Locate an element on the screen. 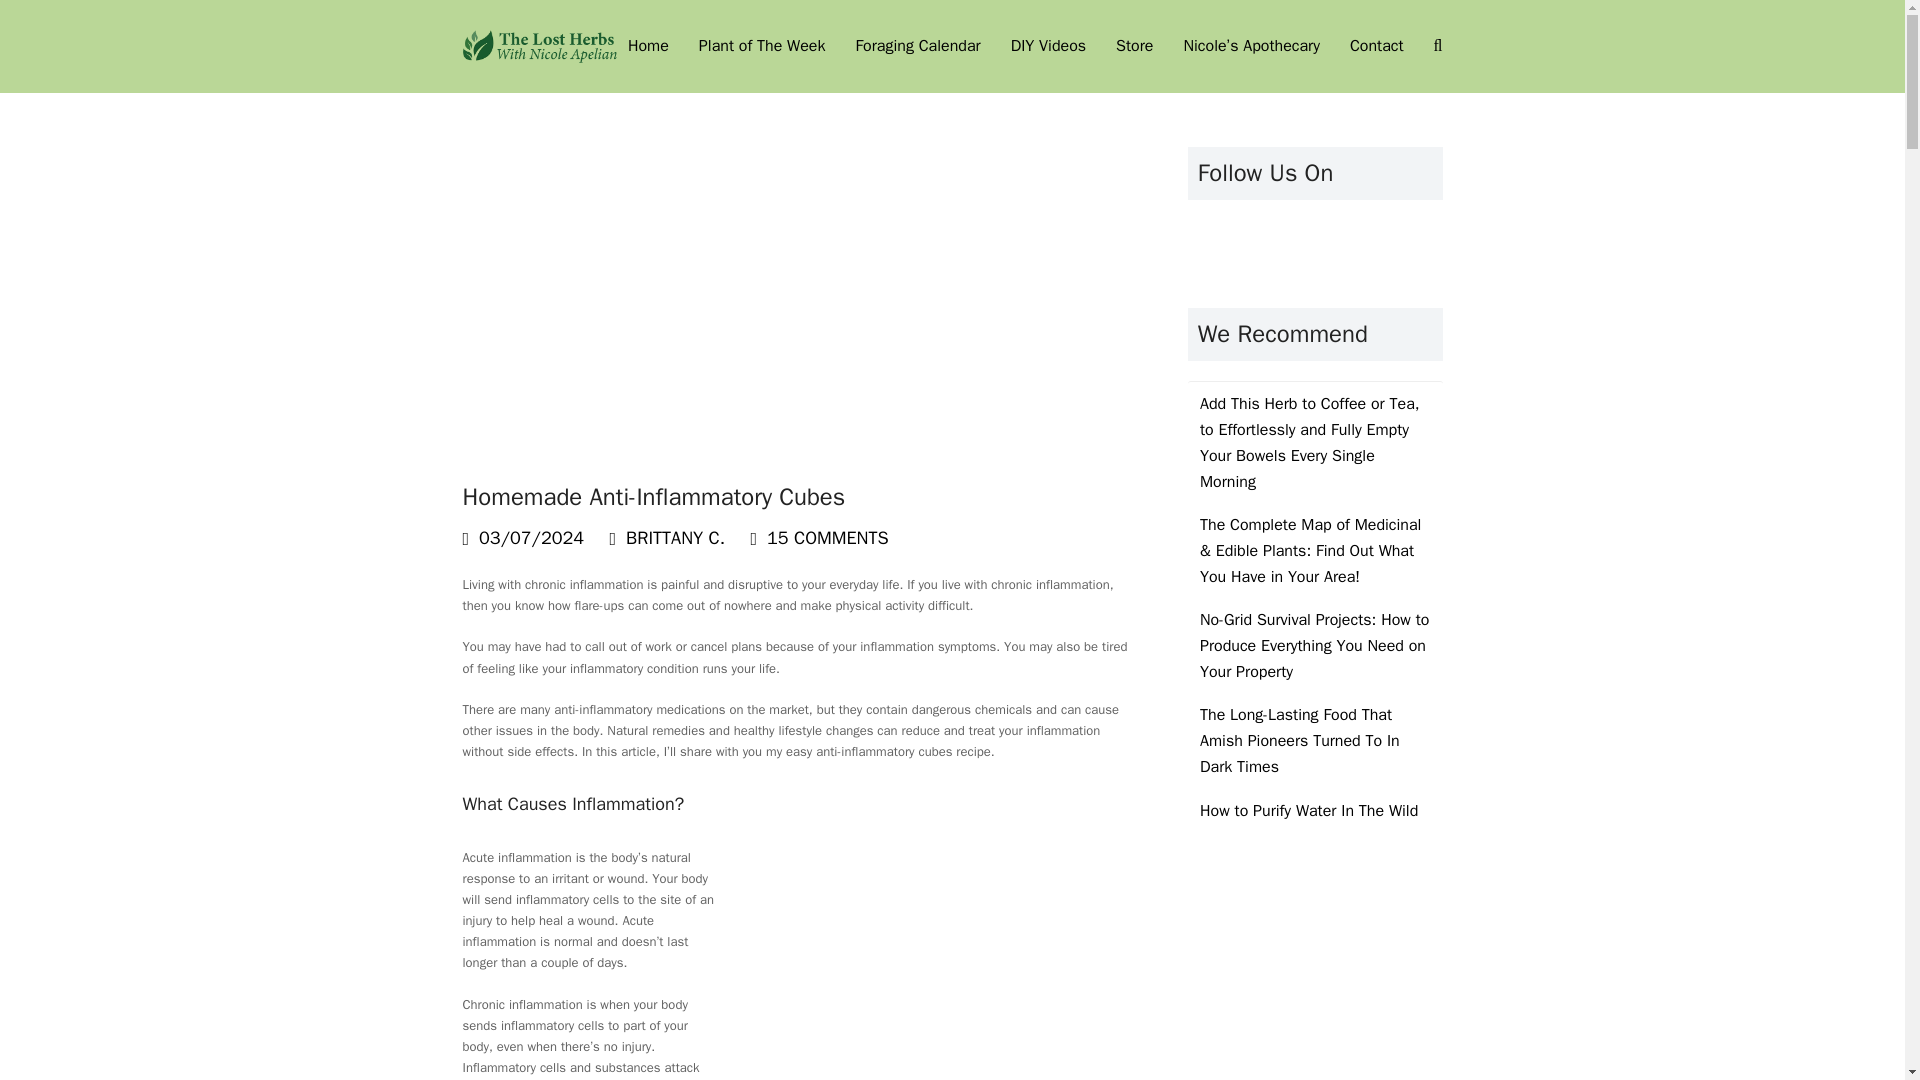  Foraging Calendar is located at coordinates (917, 46).